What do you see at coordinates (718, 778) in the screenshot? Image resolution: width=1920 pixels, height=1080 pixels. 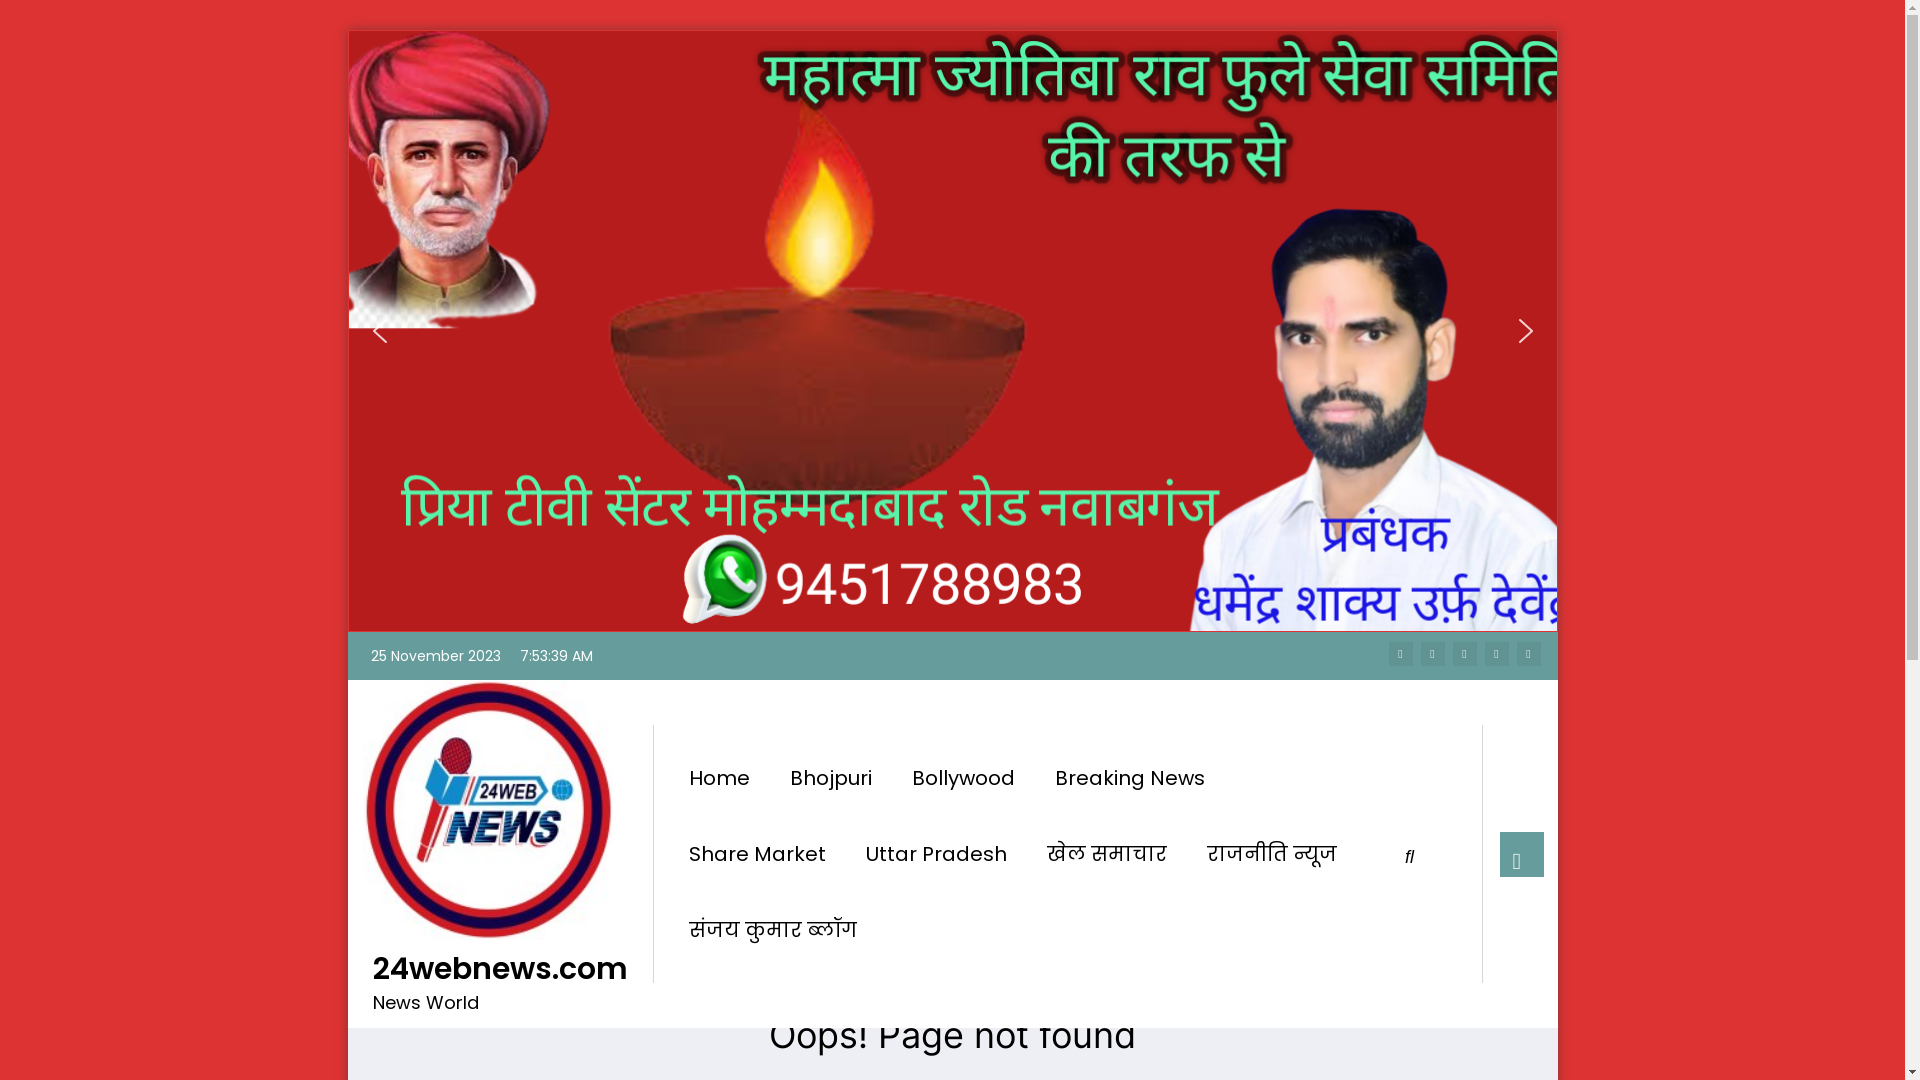 I see `Home` at bounding box center [718, 778].